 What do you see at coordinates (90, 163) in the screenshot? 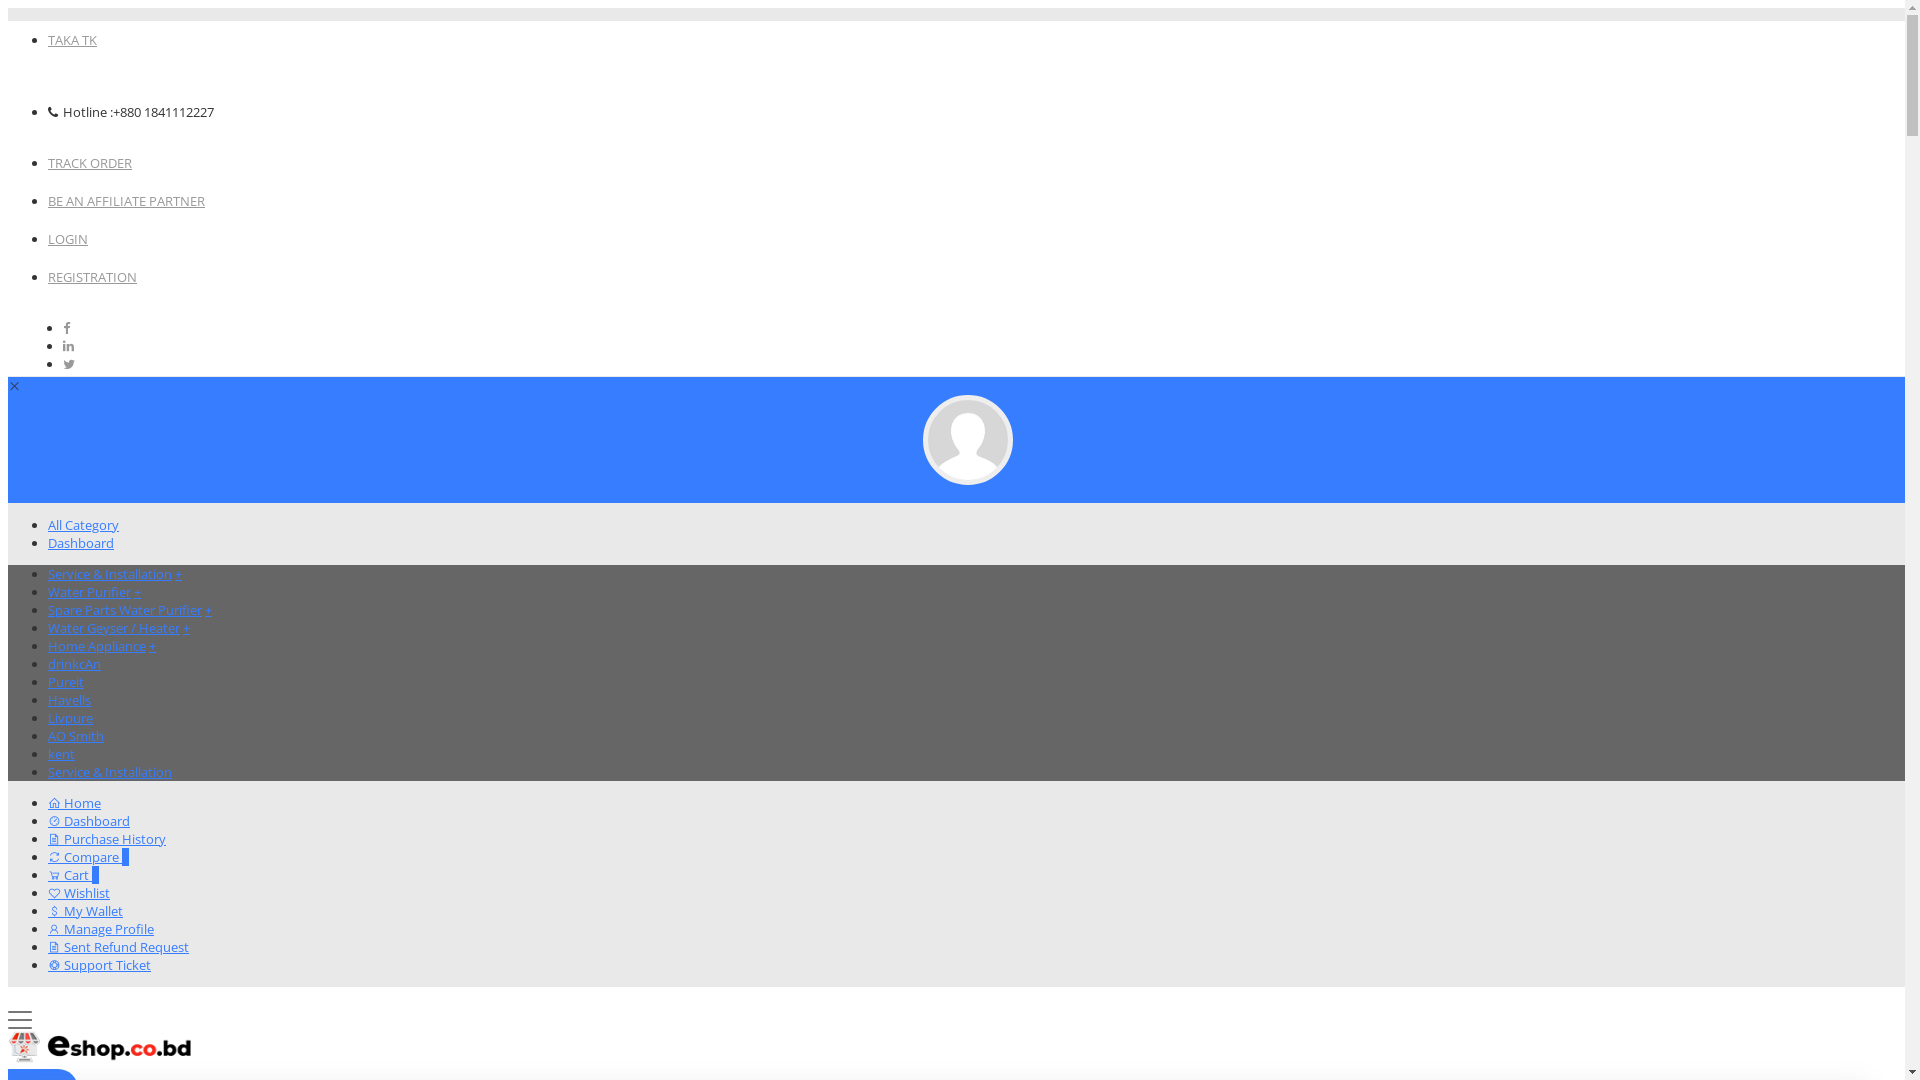
I see `TRACK ORDER` at bounding box center [90, 163].